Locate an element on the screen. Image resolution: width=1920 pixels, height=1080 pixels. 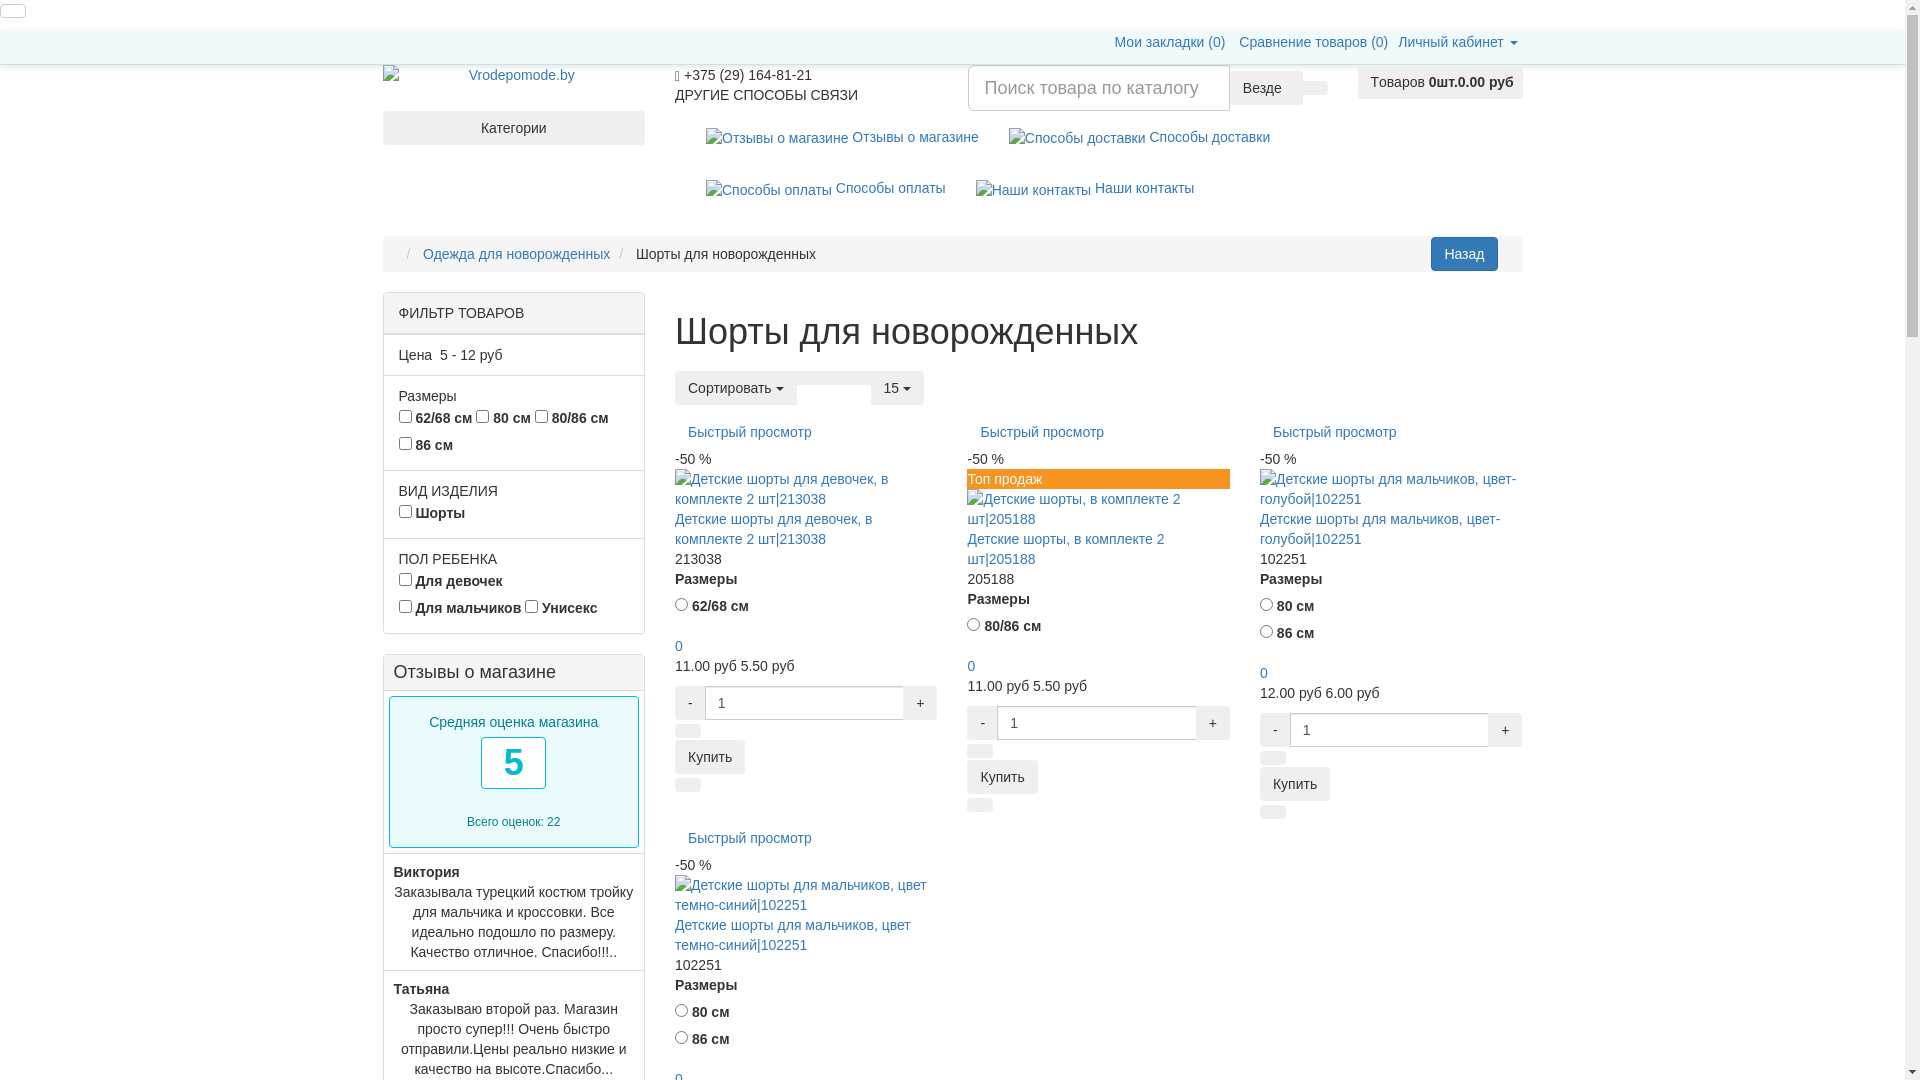
button_price is located at coordinates (859, 378).